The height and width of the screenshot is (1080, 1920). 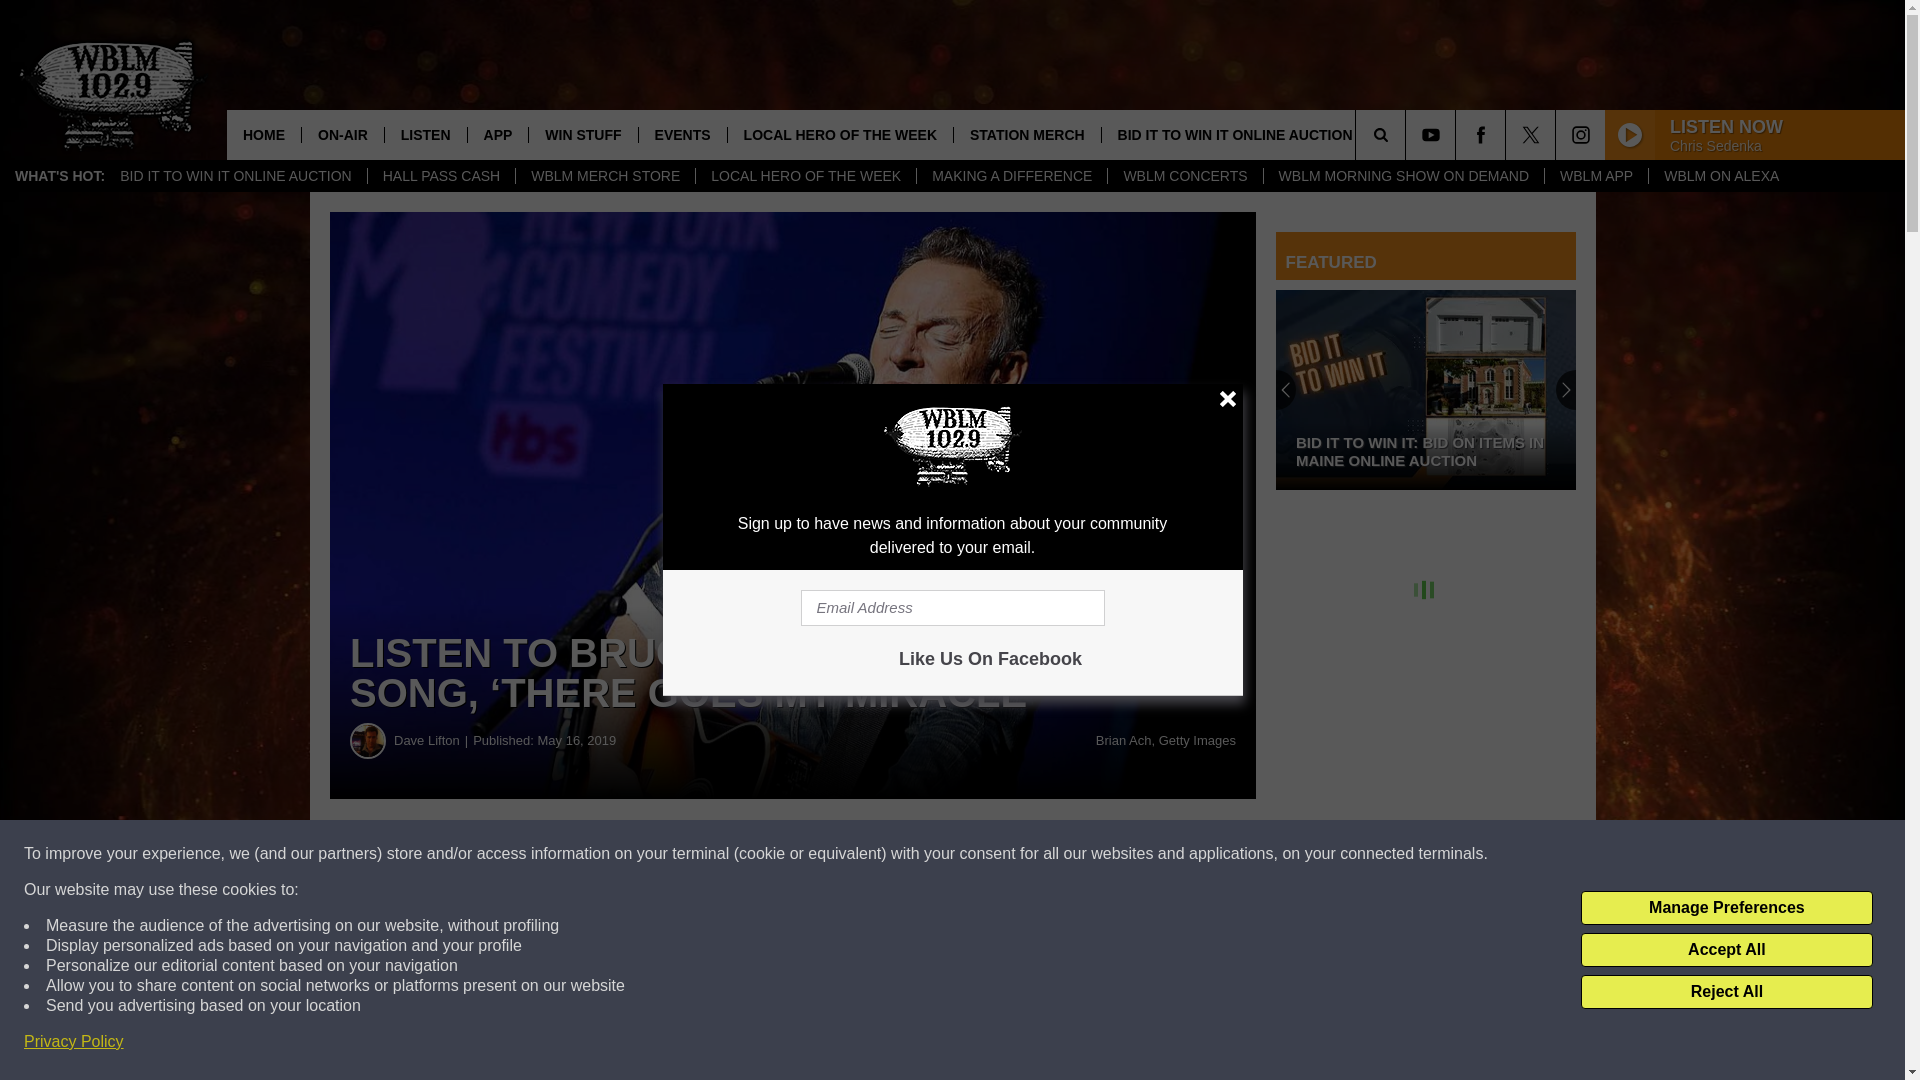 I want to click on LISTEN, so click(x=425, y=134).